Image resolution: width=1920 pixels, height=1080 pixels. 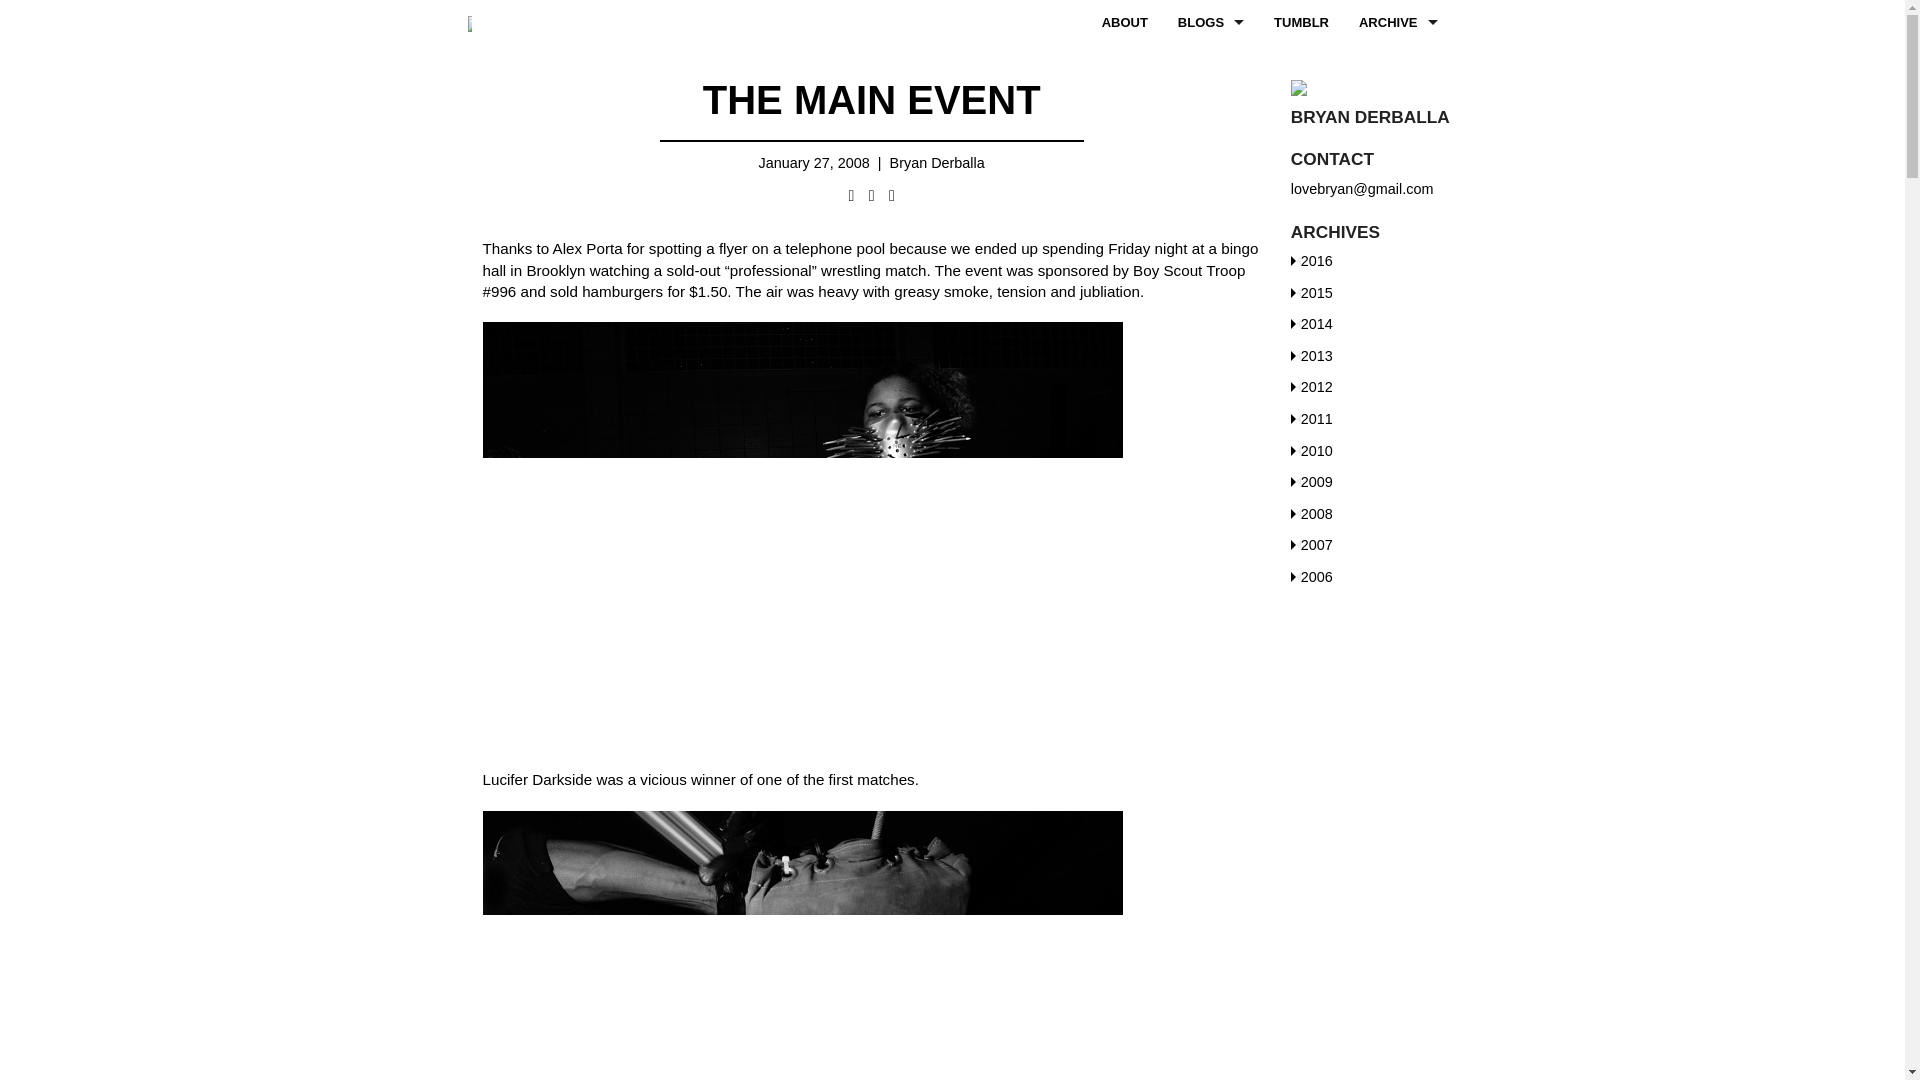 I want to click on SUZETTE LEE, so click(x=1366, y=247).